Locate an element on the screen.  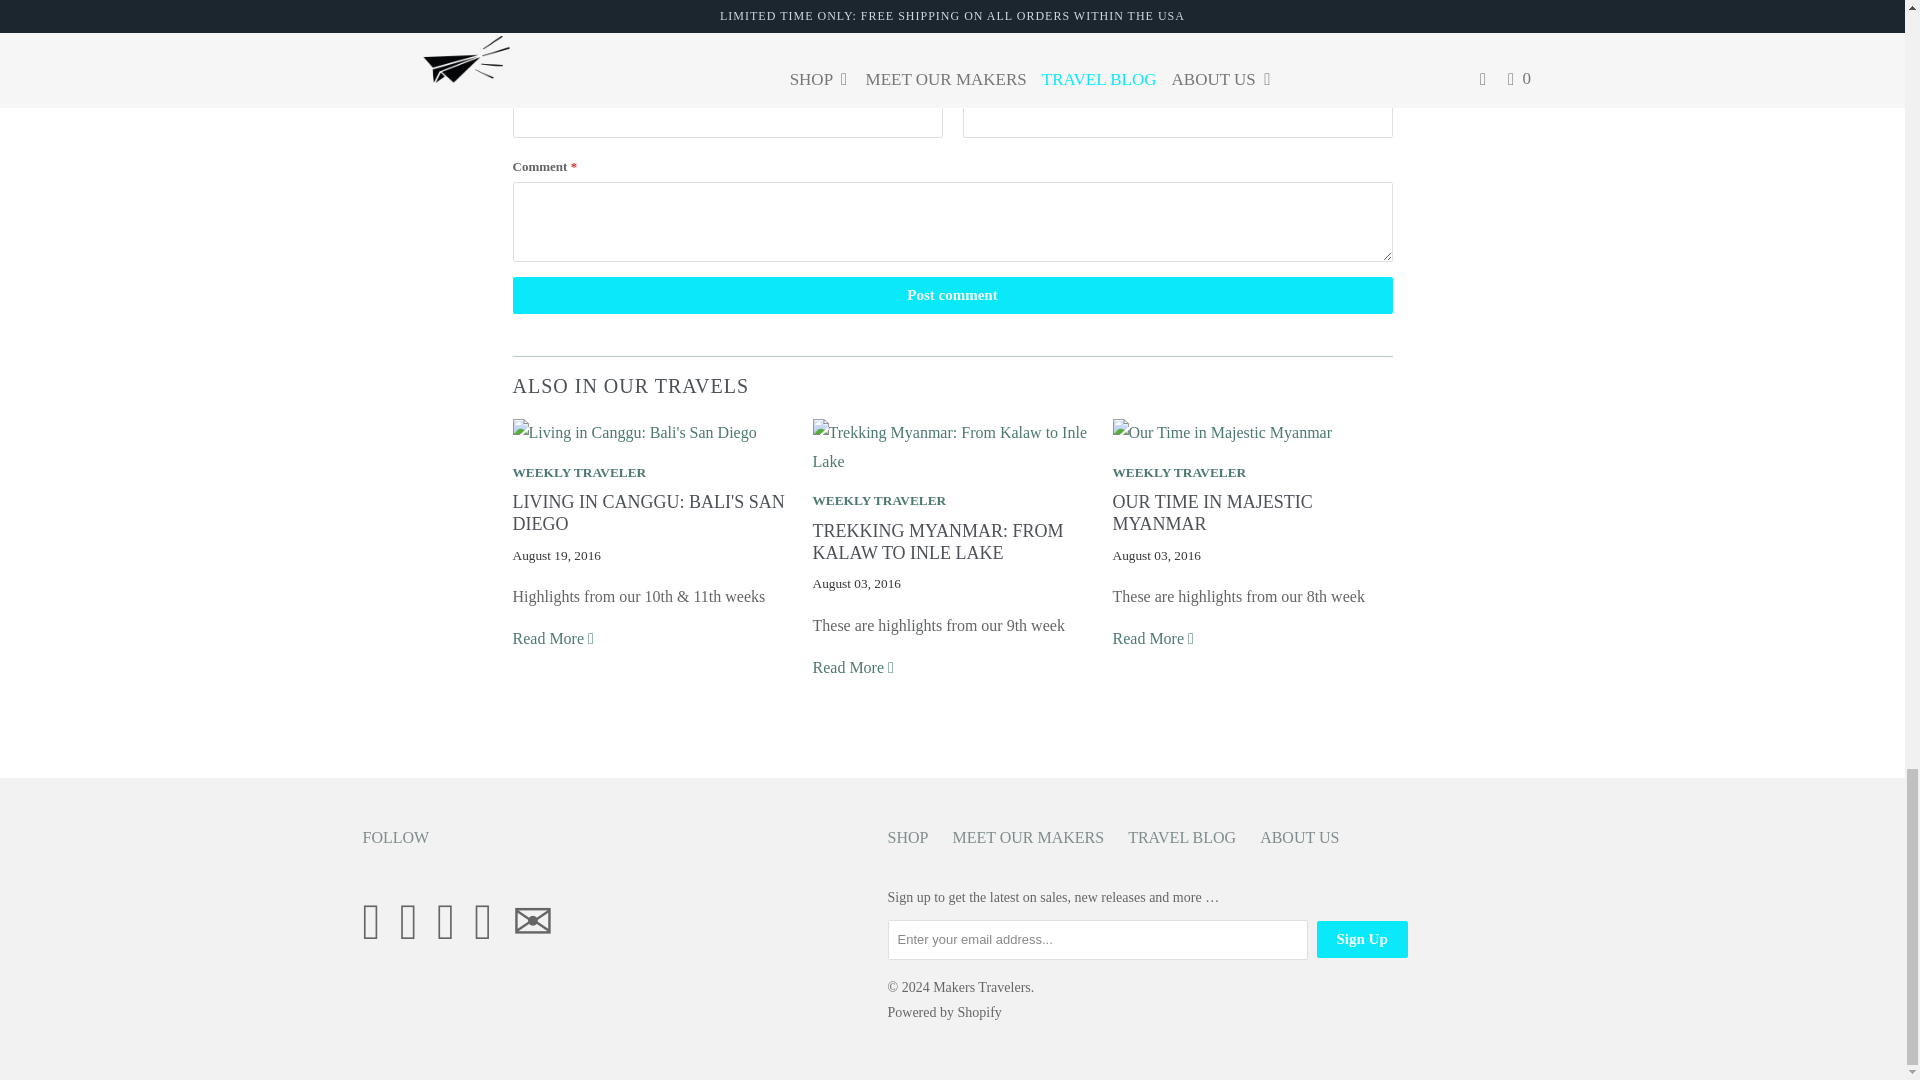
Trekking Myanmar: From Kalaw to Inle Lake is located at coordinates (952, 460).